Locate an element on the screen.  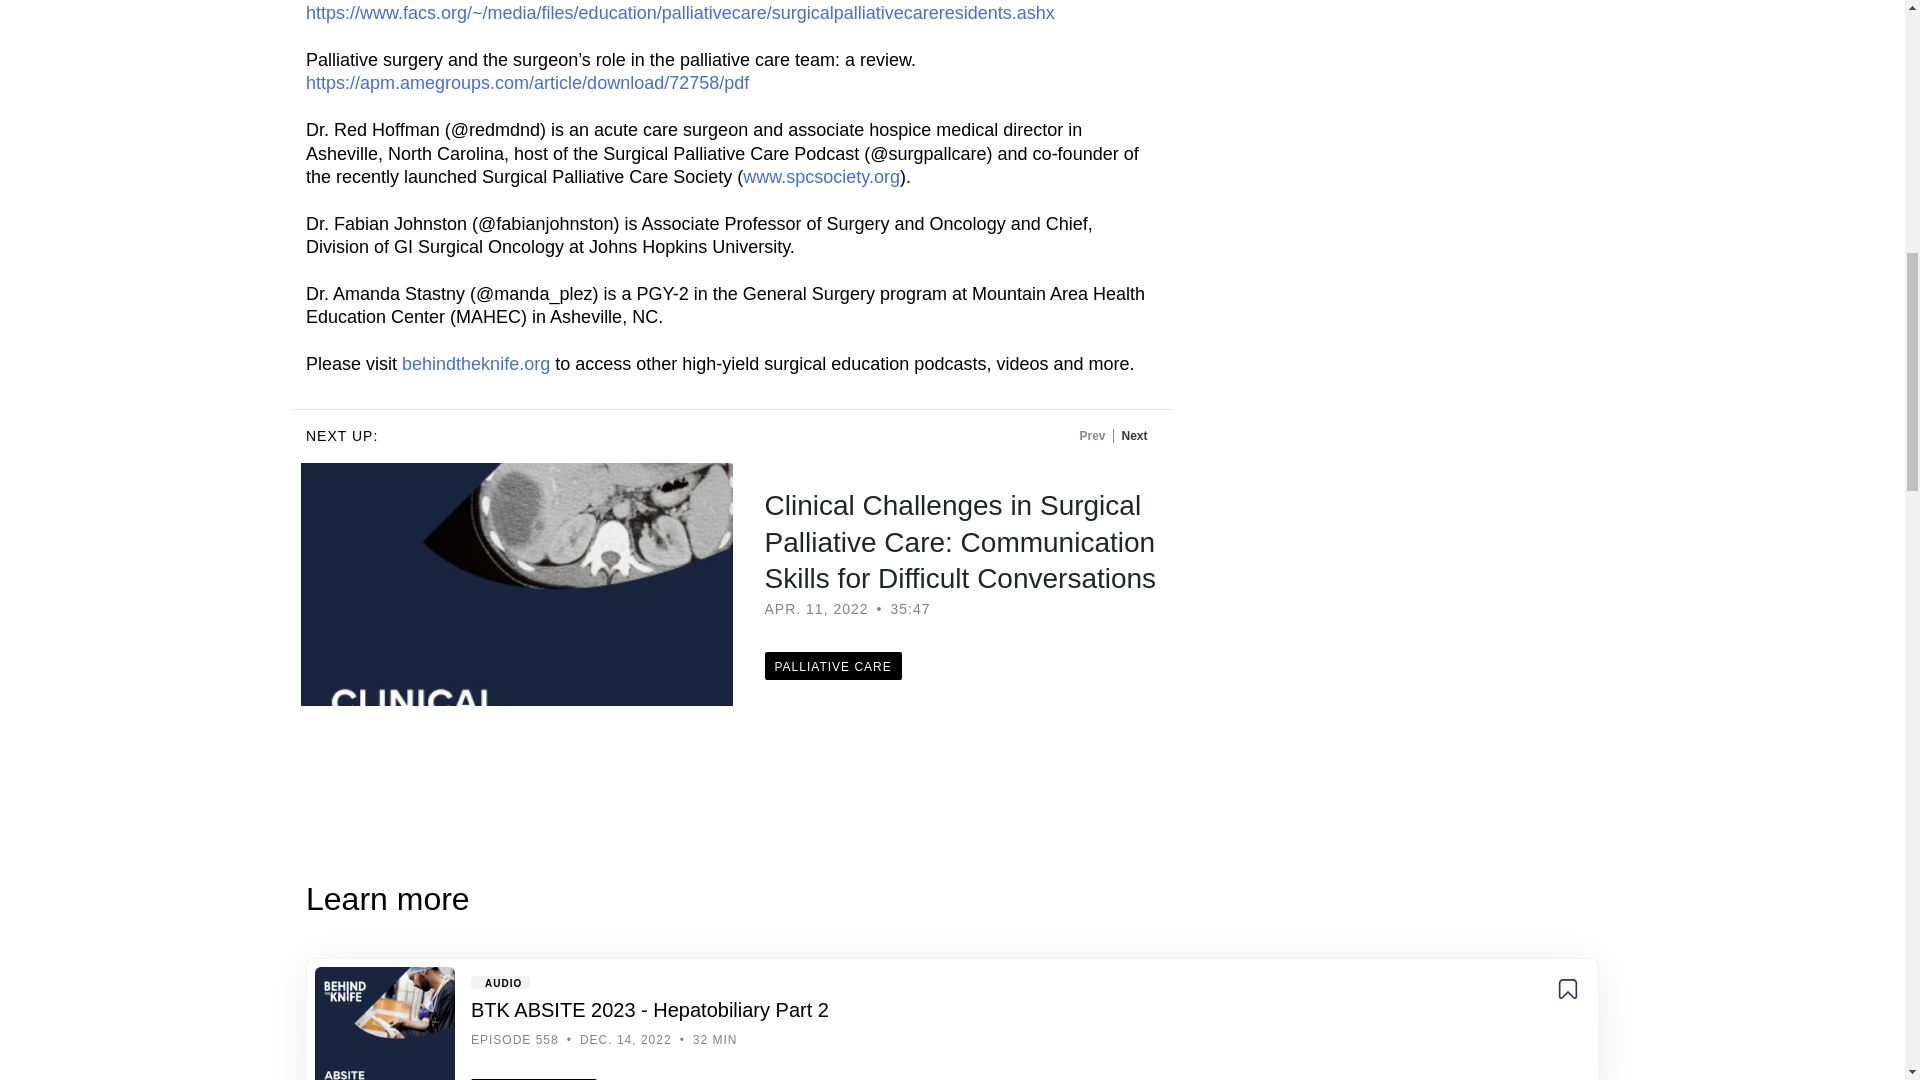
BTK ABSITE 2023 - Hepatobiliary Part 2 is located at coordinates (384, 1023).